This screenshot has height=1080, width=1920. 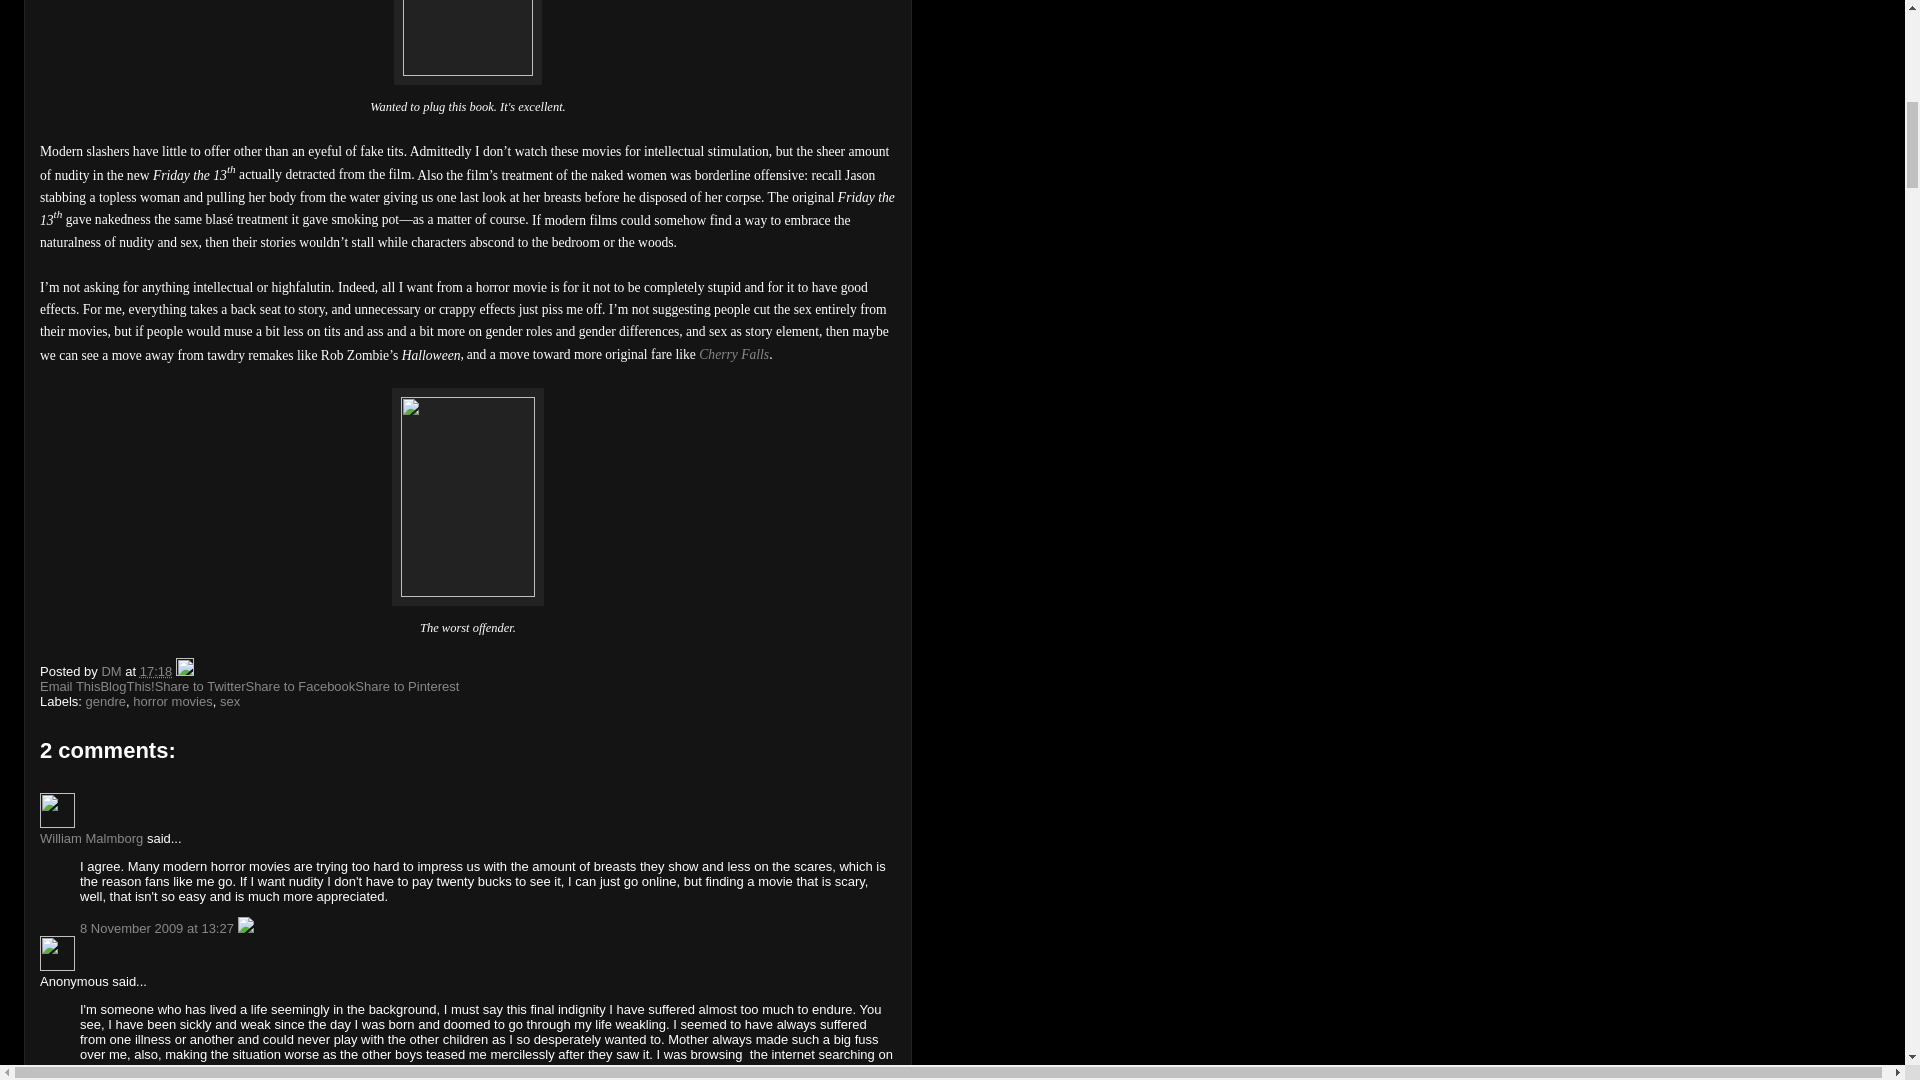 I want to click on comment permalink, so click(x=159, y=928).